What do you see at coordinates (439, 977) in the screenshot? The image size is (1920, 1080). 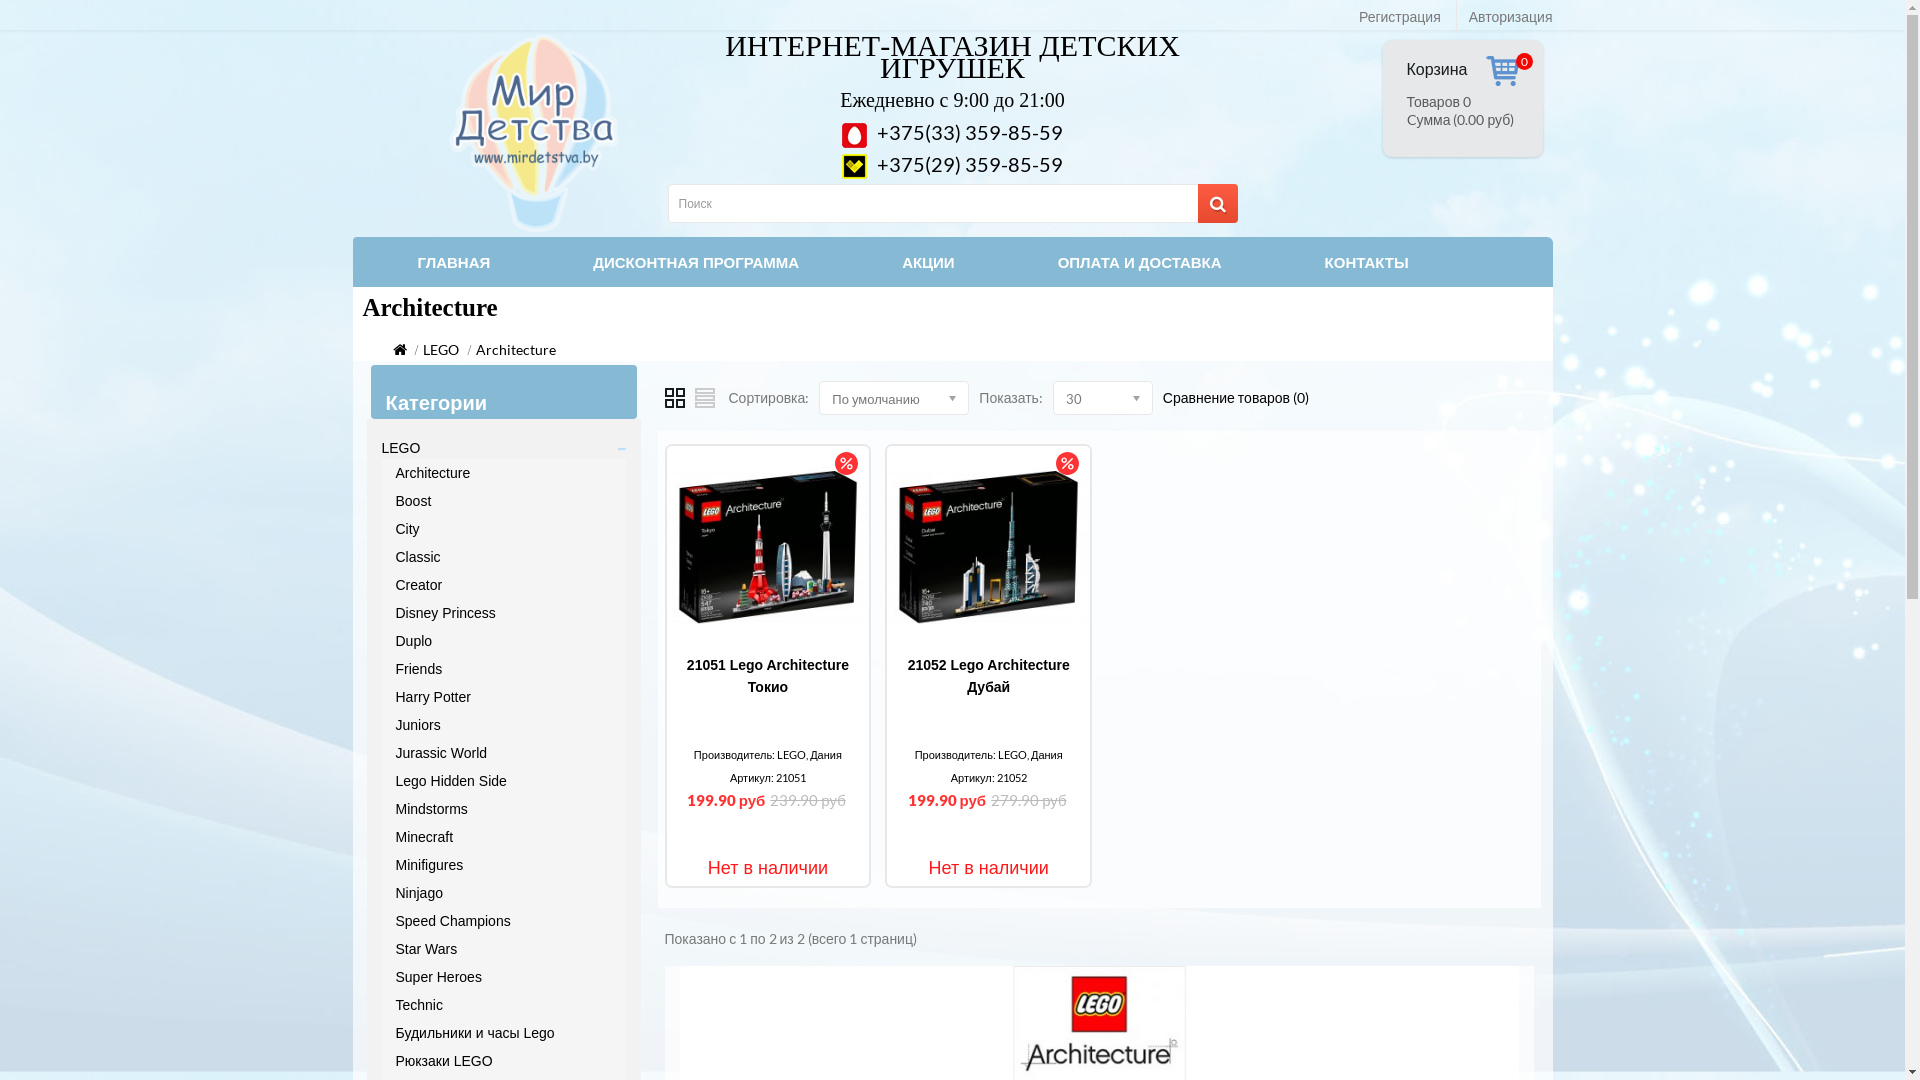 I see `Super Heroes` at bounding box center [439, 977].